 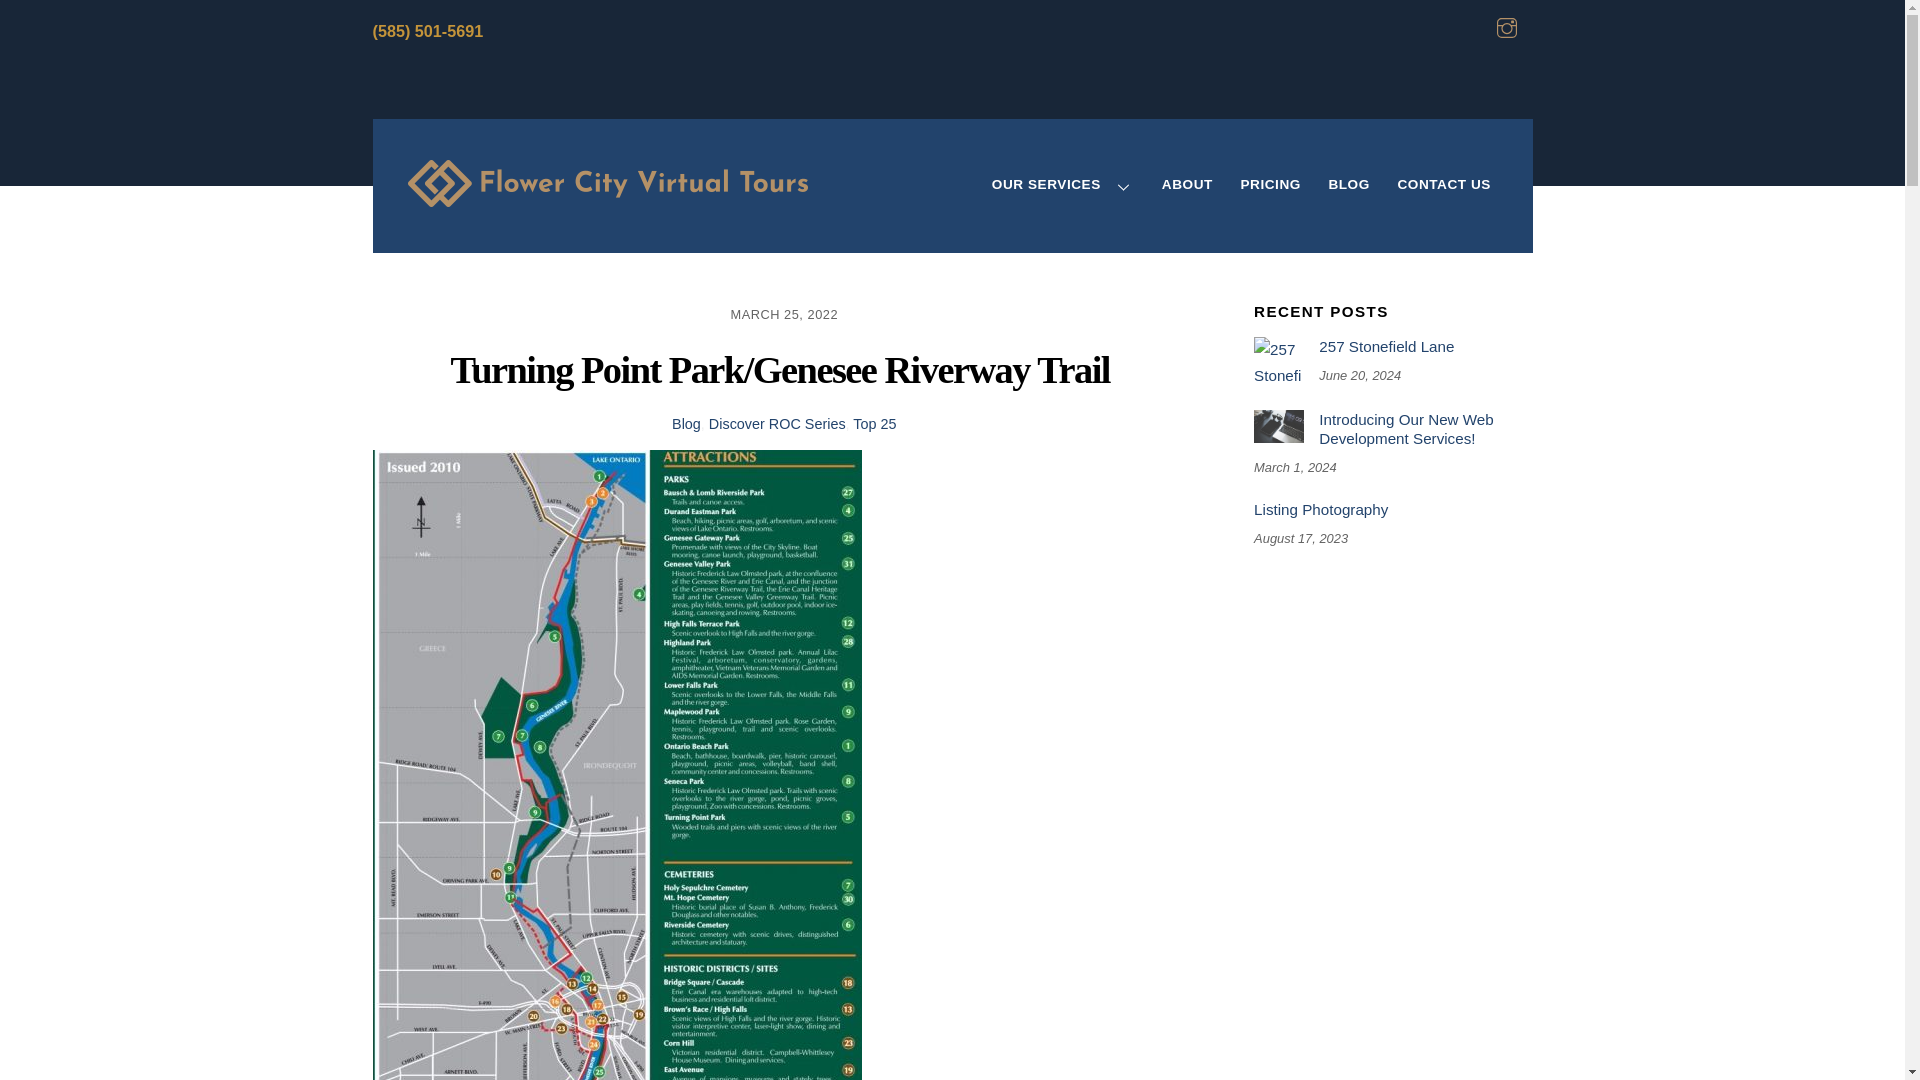 What do you see at coordinates (1278, 361) in the screenshot?
I see `257 Stonefield Lane` at bounding box center [1278, 361].